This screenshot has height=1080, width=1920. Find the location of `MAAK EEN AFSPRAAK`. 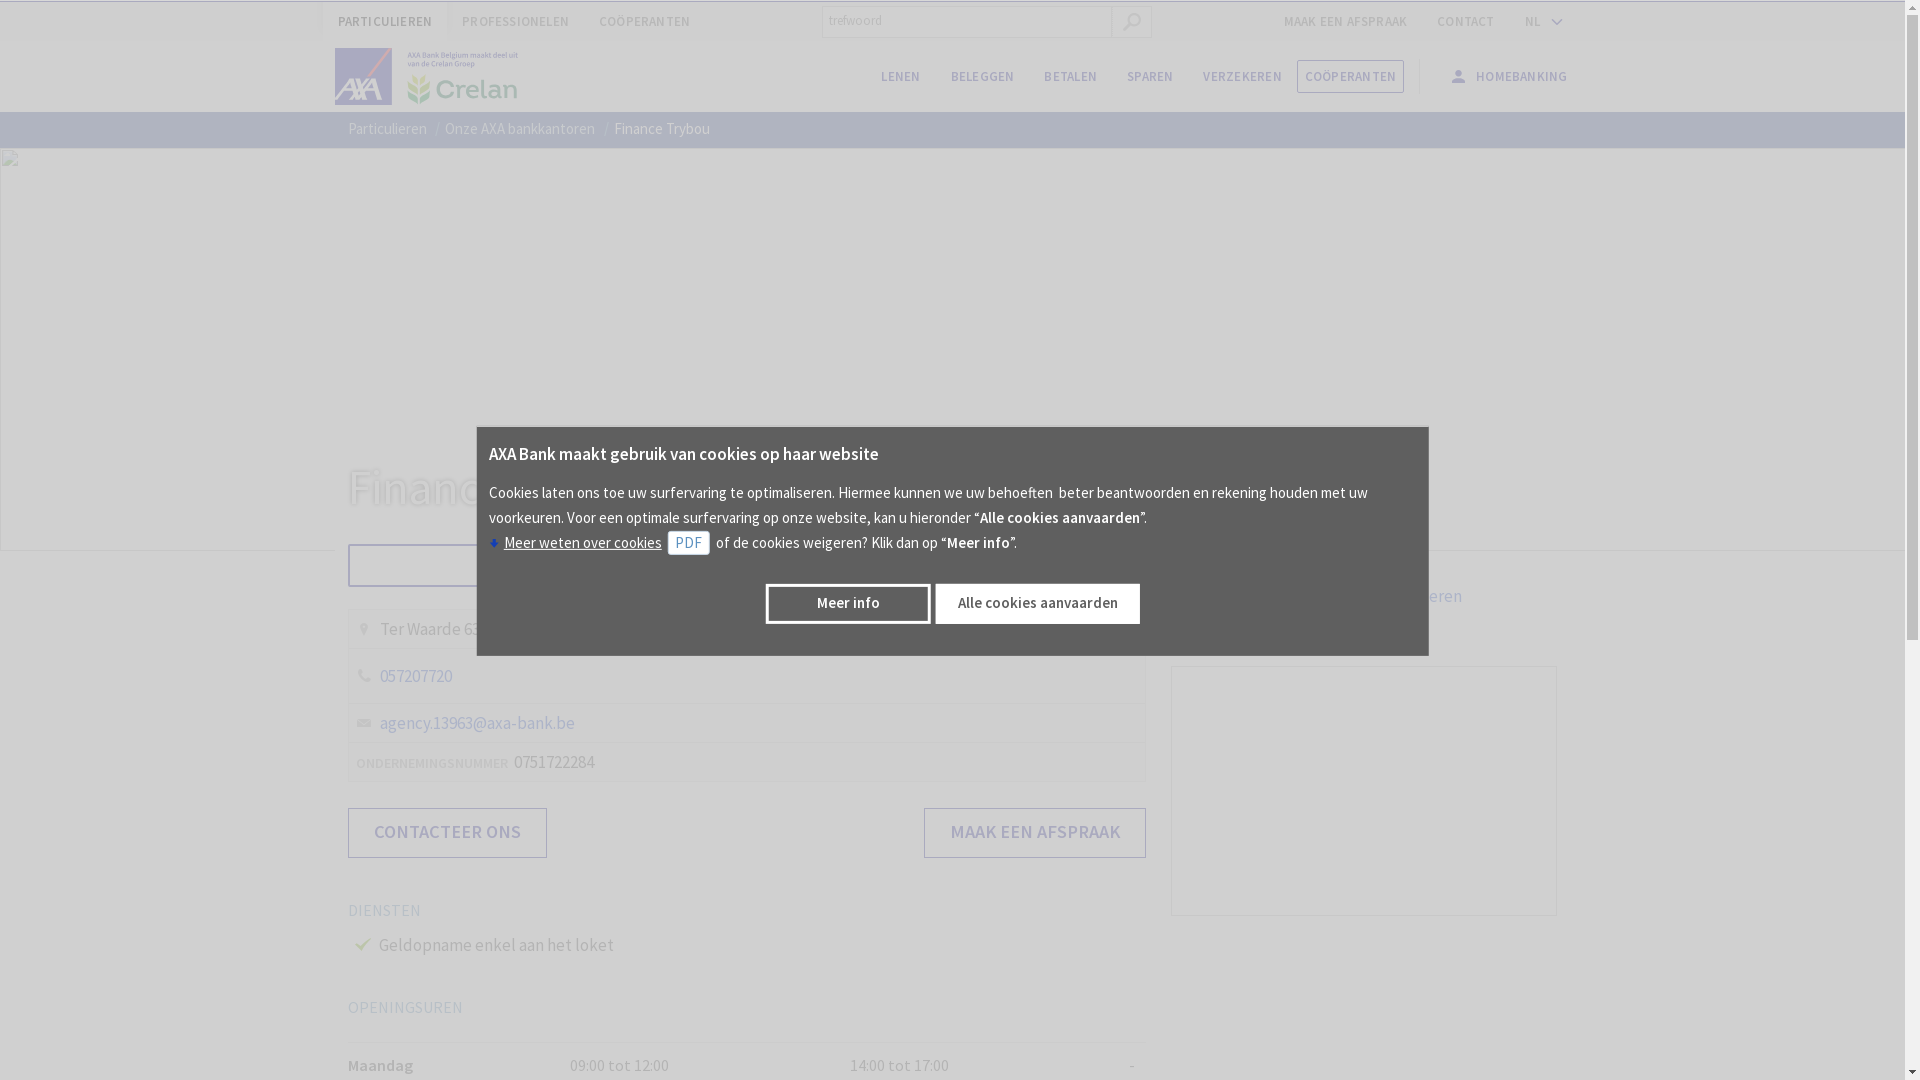

MAAK EEN AFSPRAAK is located at coordinates (1035, 833).